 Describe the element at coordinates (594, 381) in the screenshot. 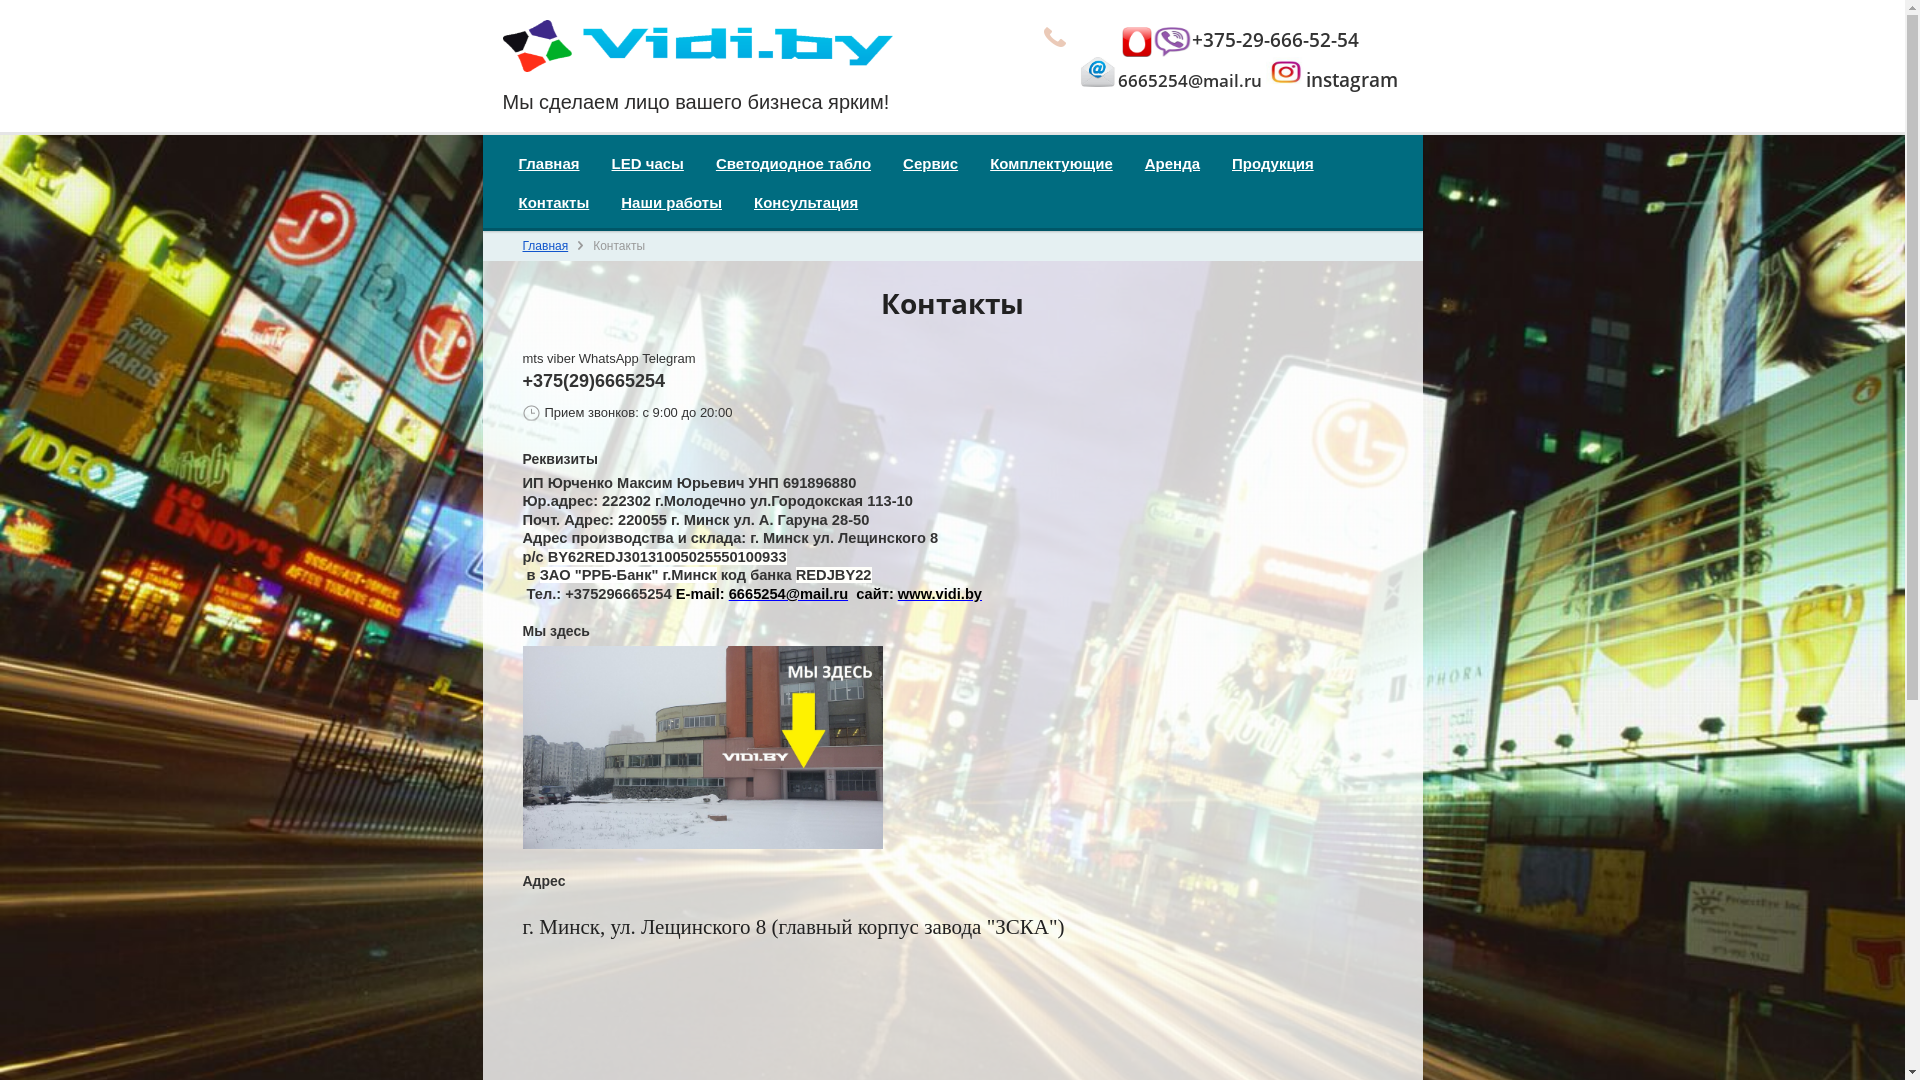

I see `+375(29)6665254` at that location.